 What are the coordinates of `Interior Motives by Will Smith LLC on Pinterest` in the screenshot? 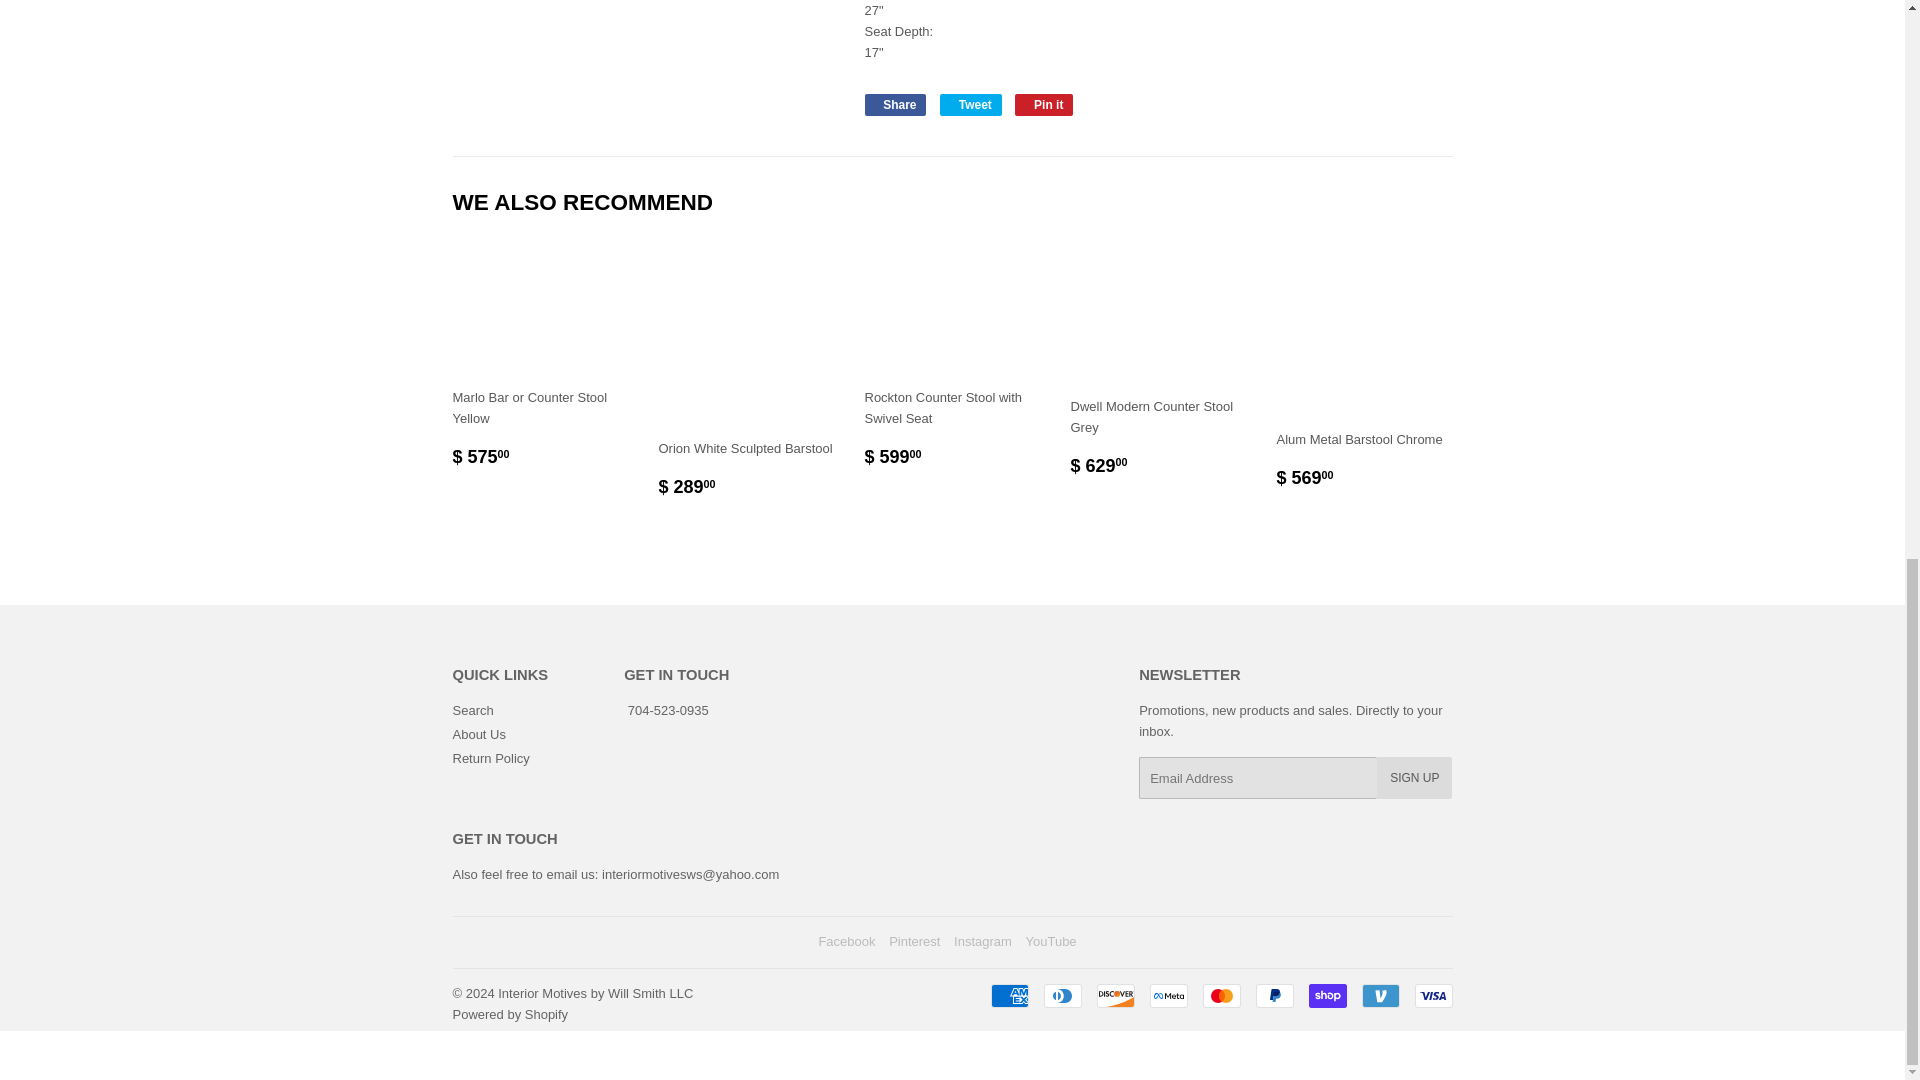 It's located at (846, 942).